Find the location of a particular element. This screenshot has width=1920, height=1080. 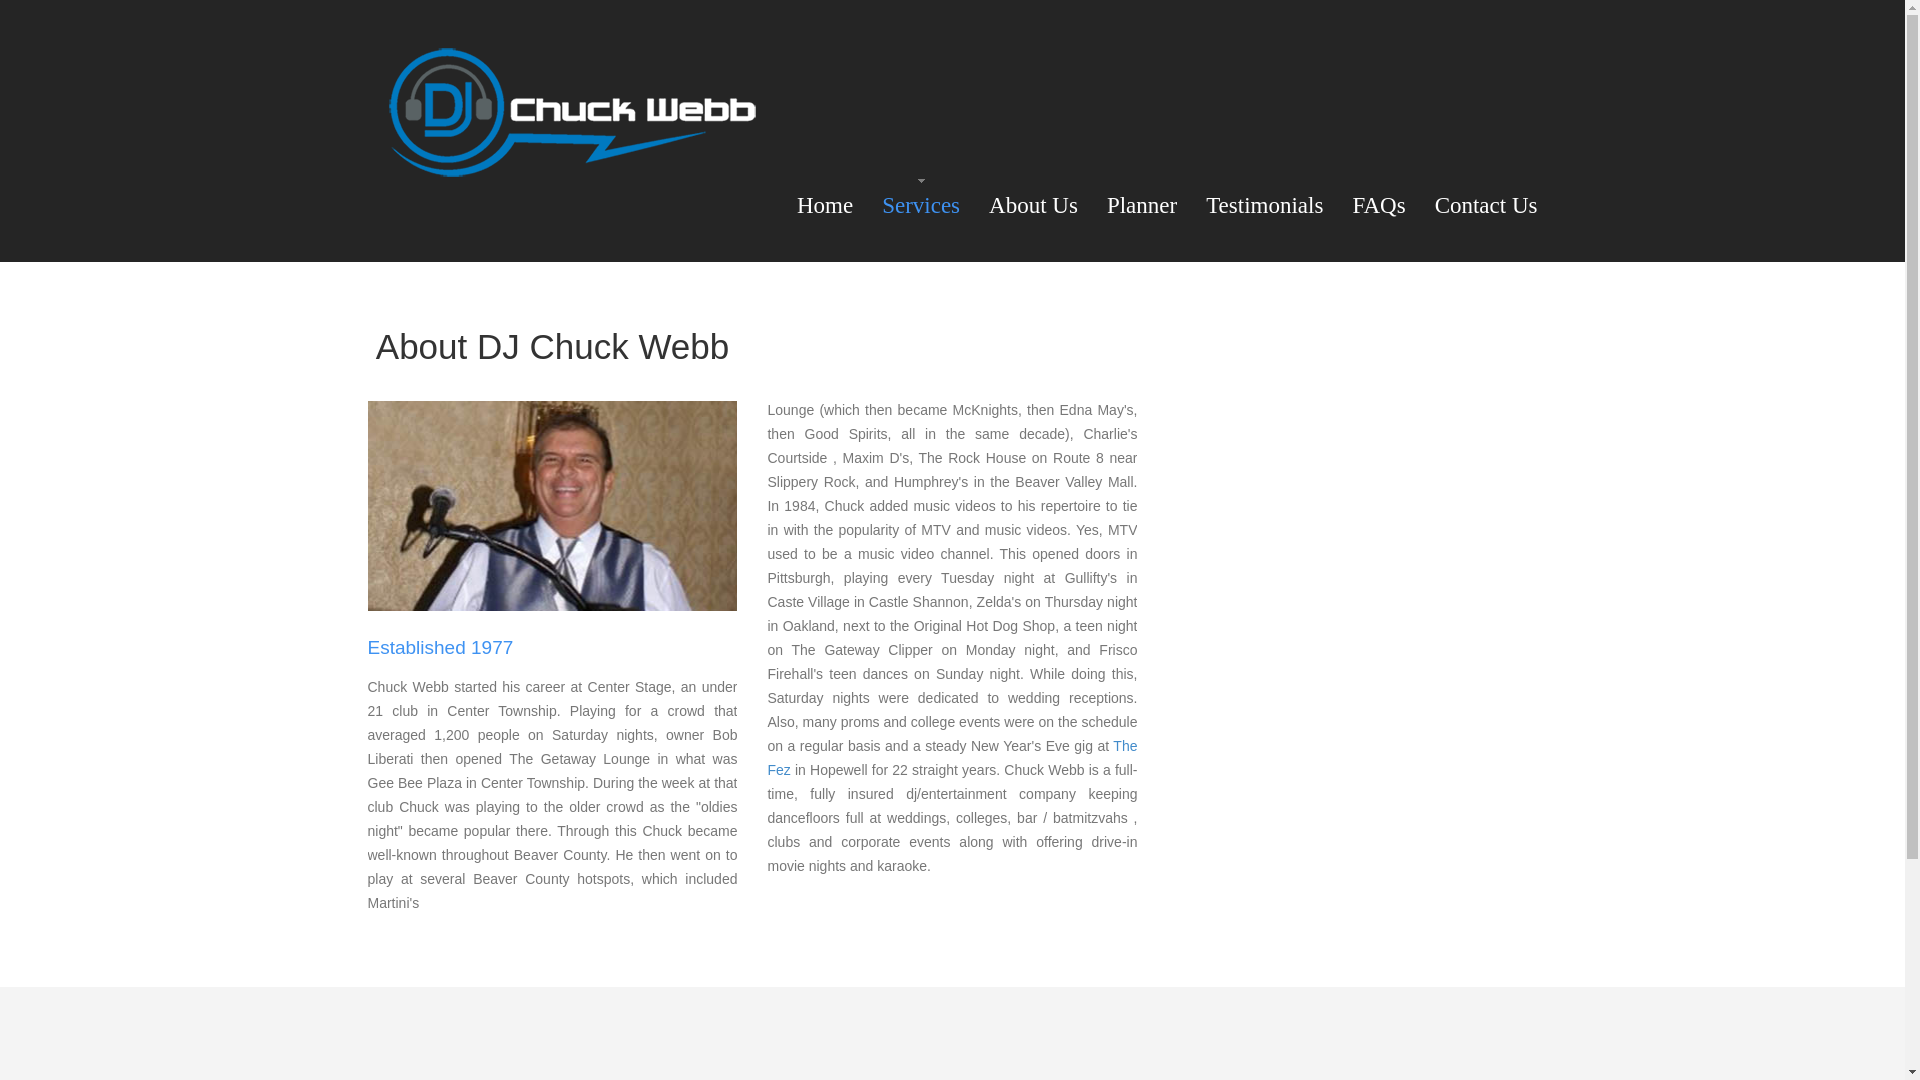

The Fez is located at coordinates (951, 757).